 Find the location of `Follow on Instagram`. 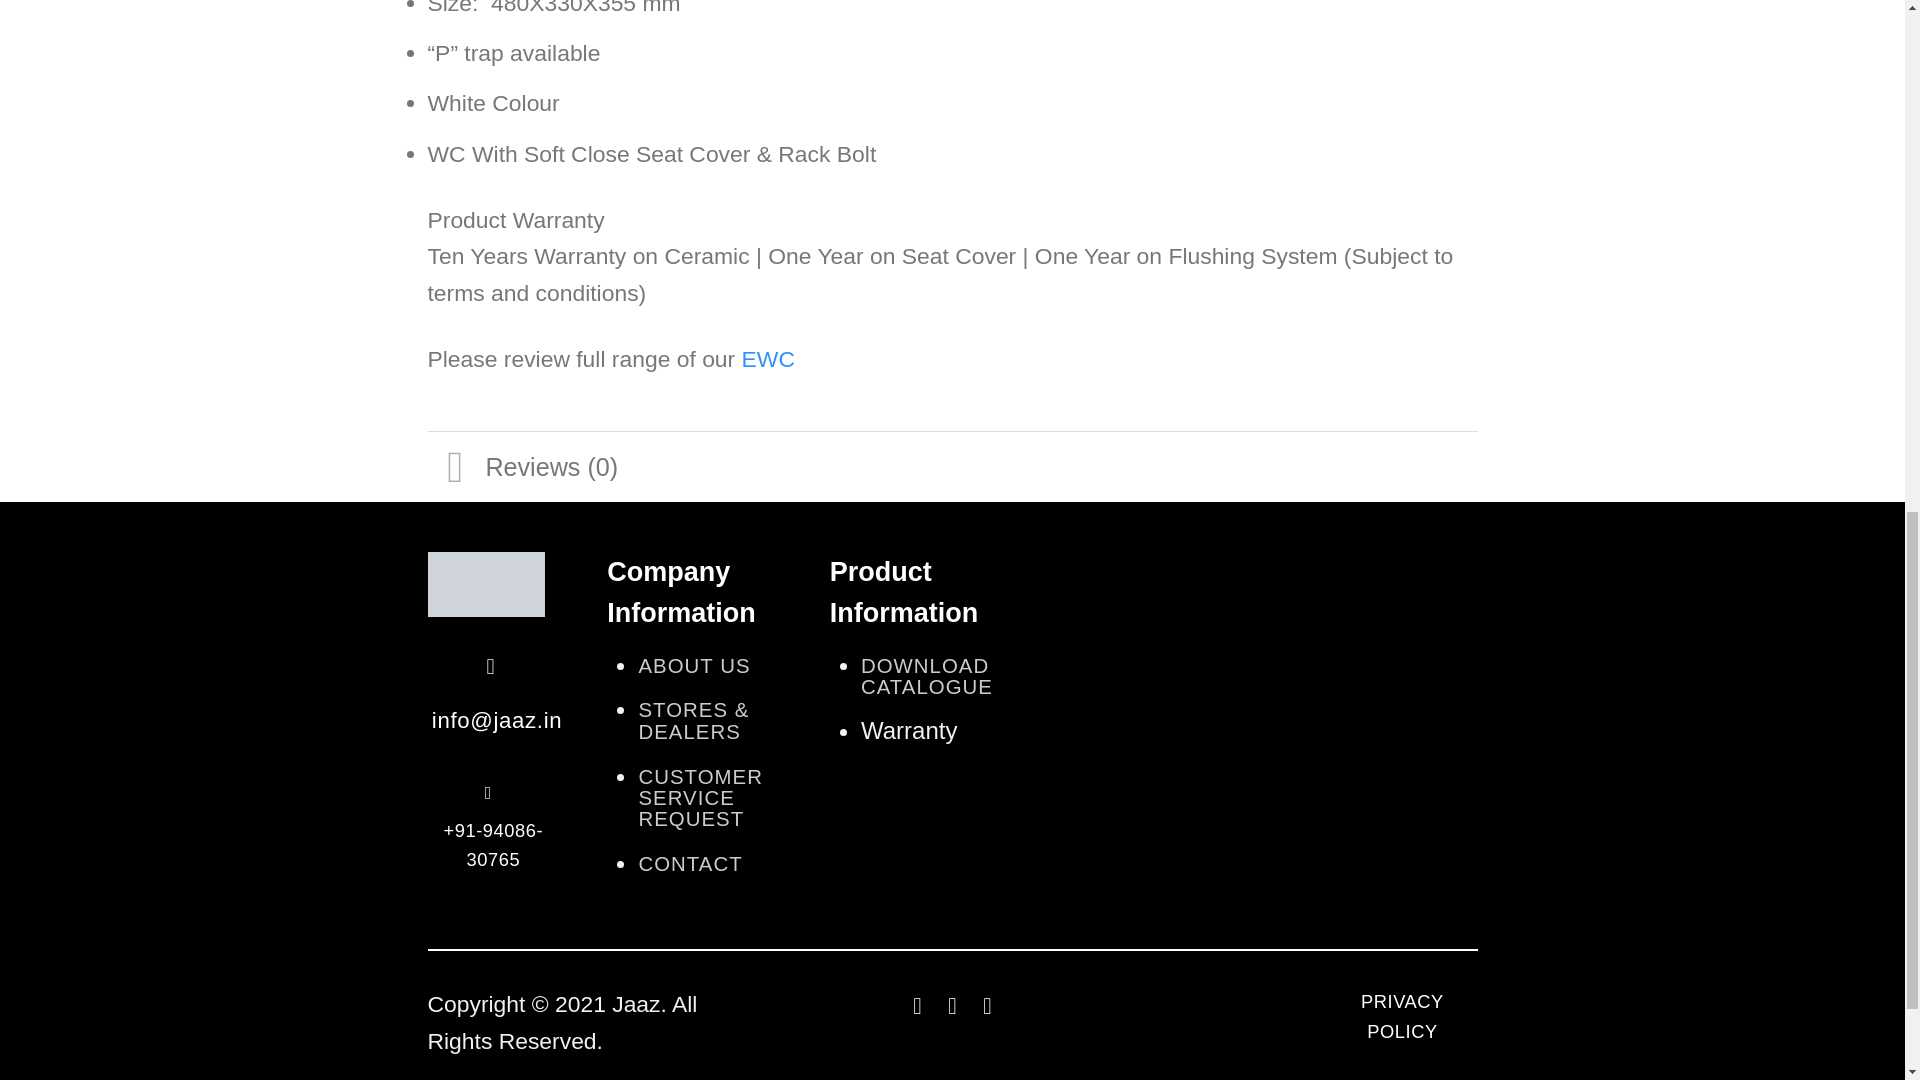

Follow on Instagram is located at coordinates (952, 1006).